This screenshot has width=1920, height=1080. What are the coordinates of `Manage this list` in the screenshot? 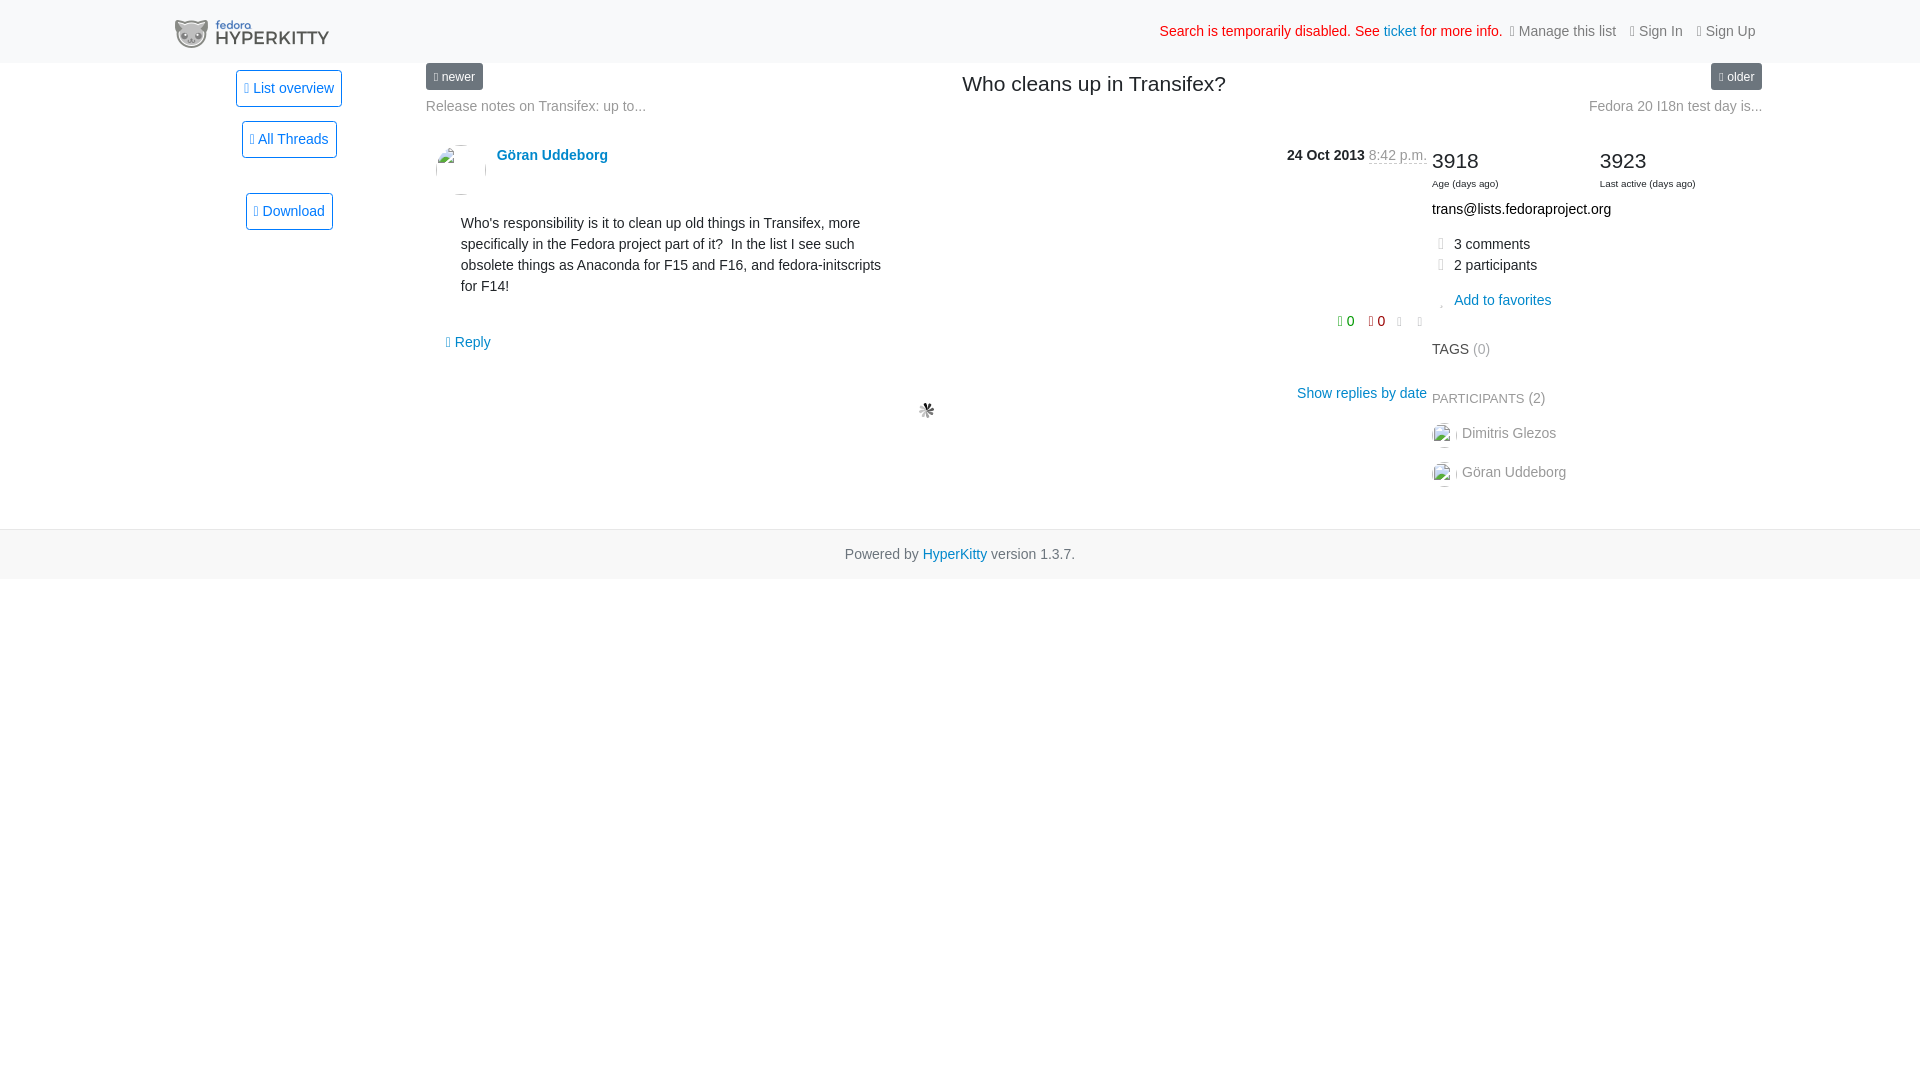 It's located at (1562, 31).